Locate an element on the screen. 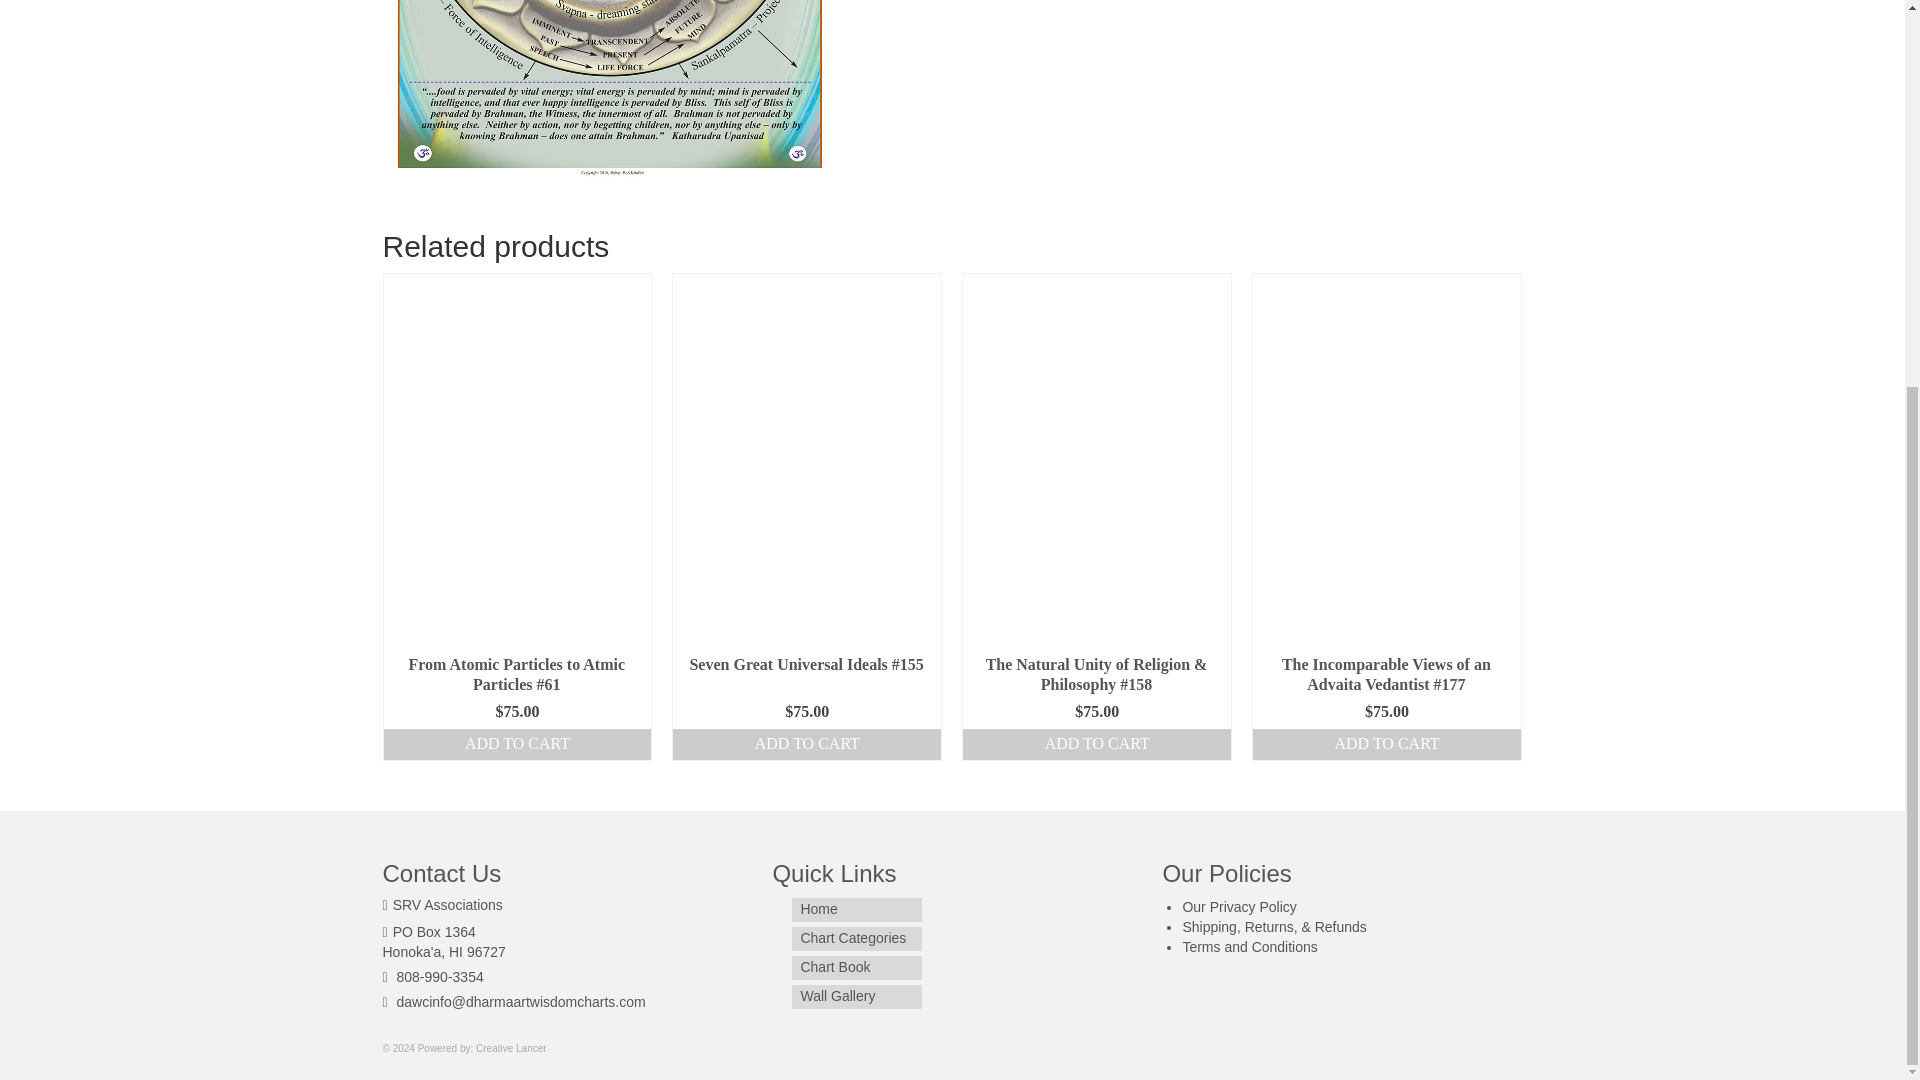 Image resolution: width=1920 pixels, height=1080 pixels. ADD TO CART is located at coordinates (518, 744).